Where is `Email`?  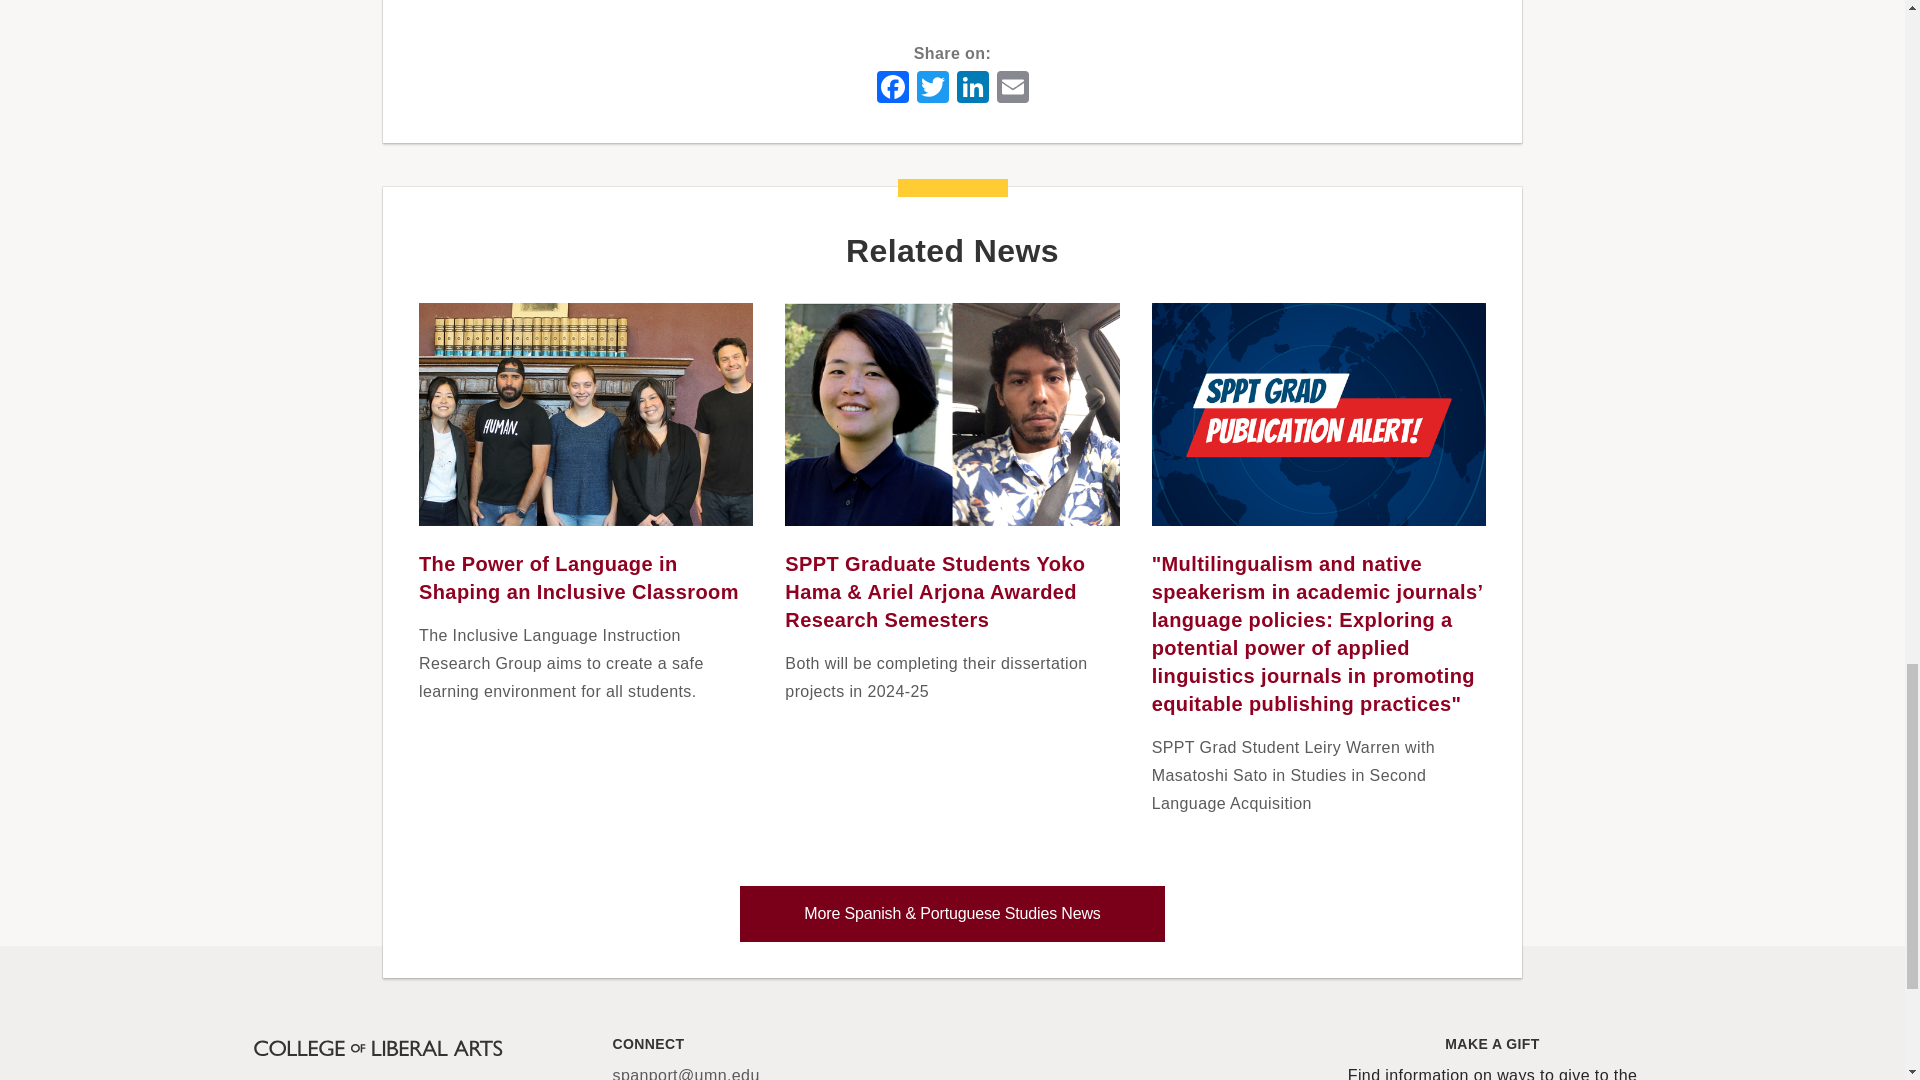
Email is located at coordinates (1012, 84).